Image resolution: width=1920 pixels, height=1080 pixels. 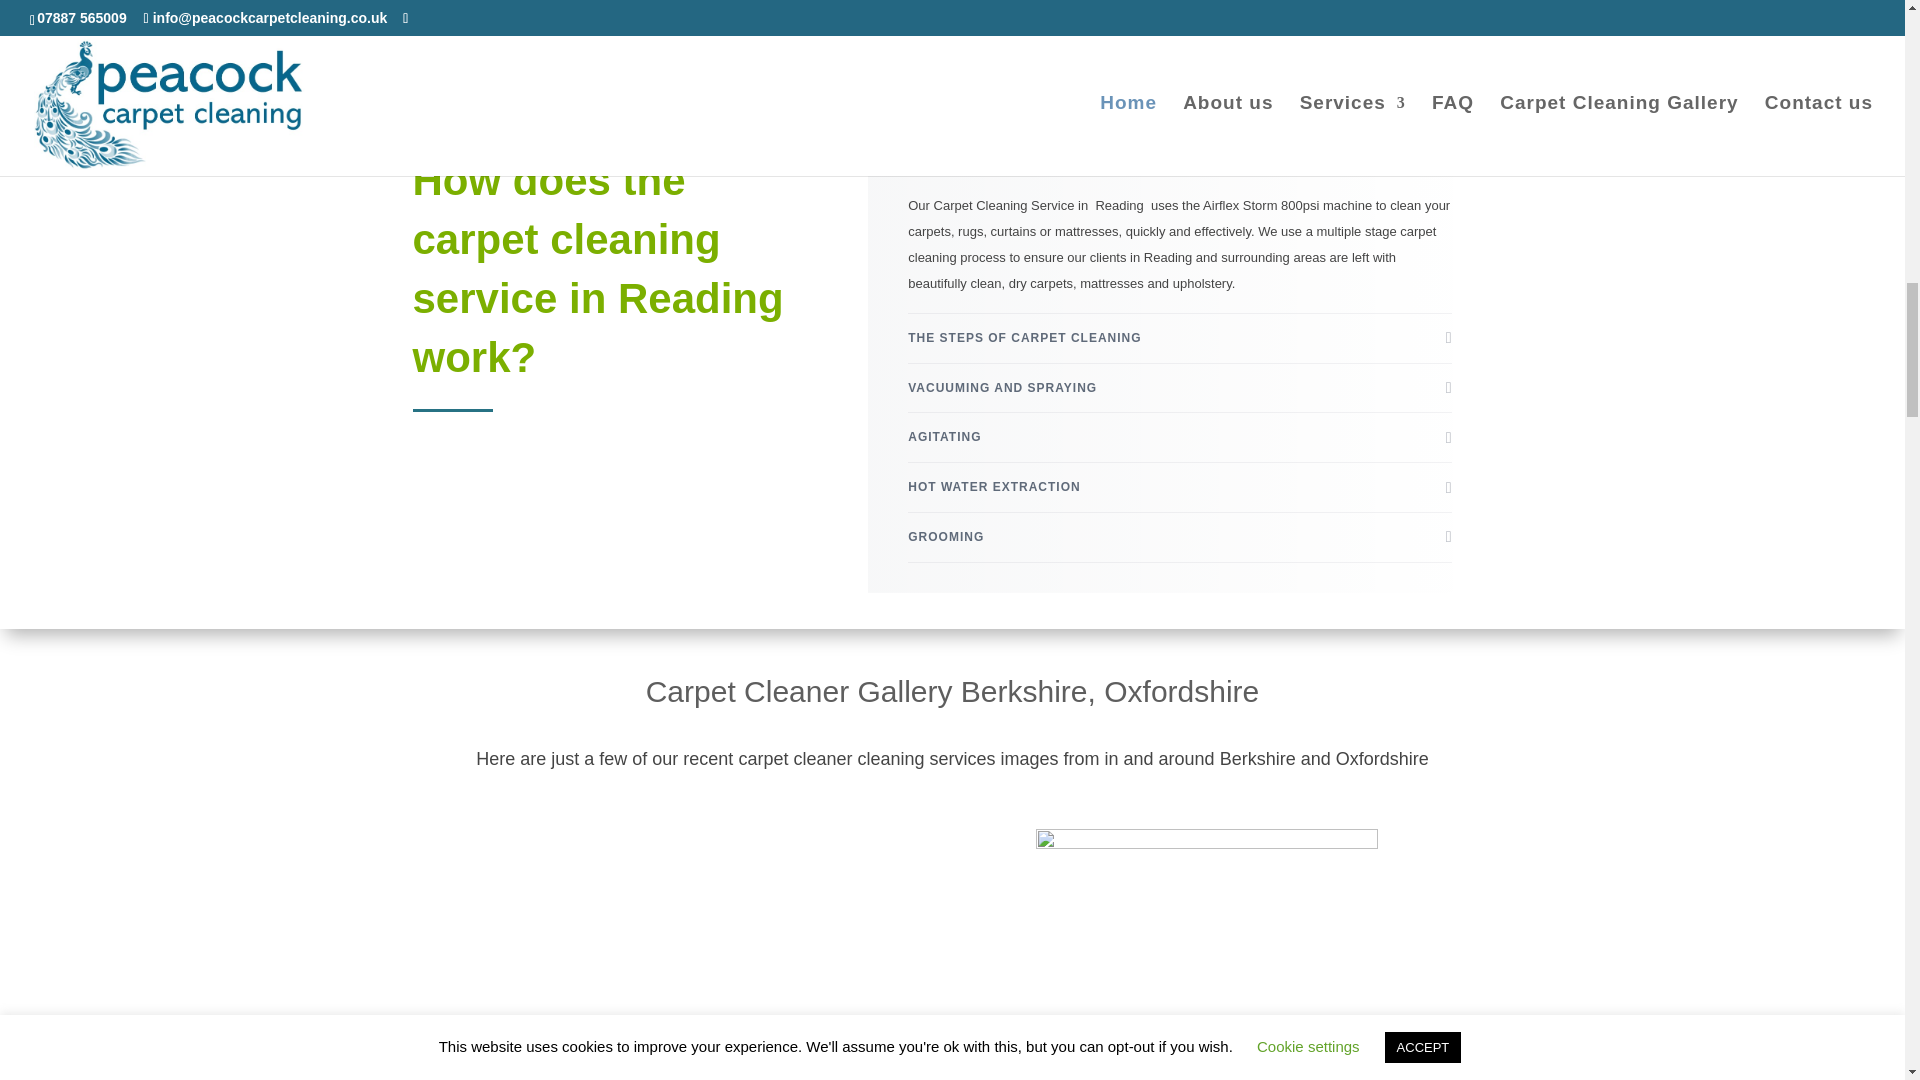 What do you see at coordinates (1207, 843) in the screenshot?
I see `Newbury rug 1 before` at bounding box center [1207, 843].